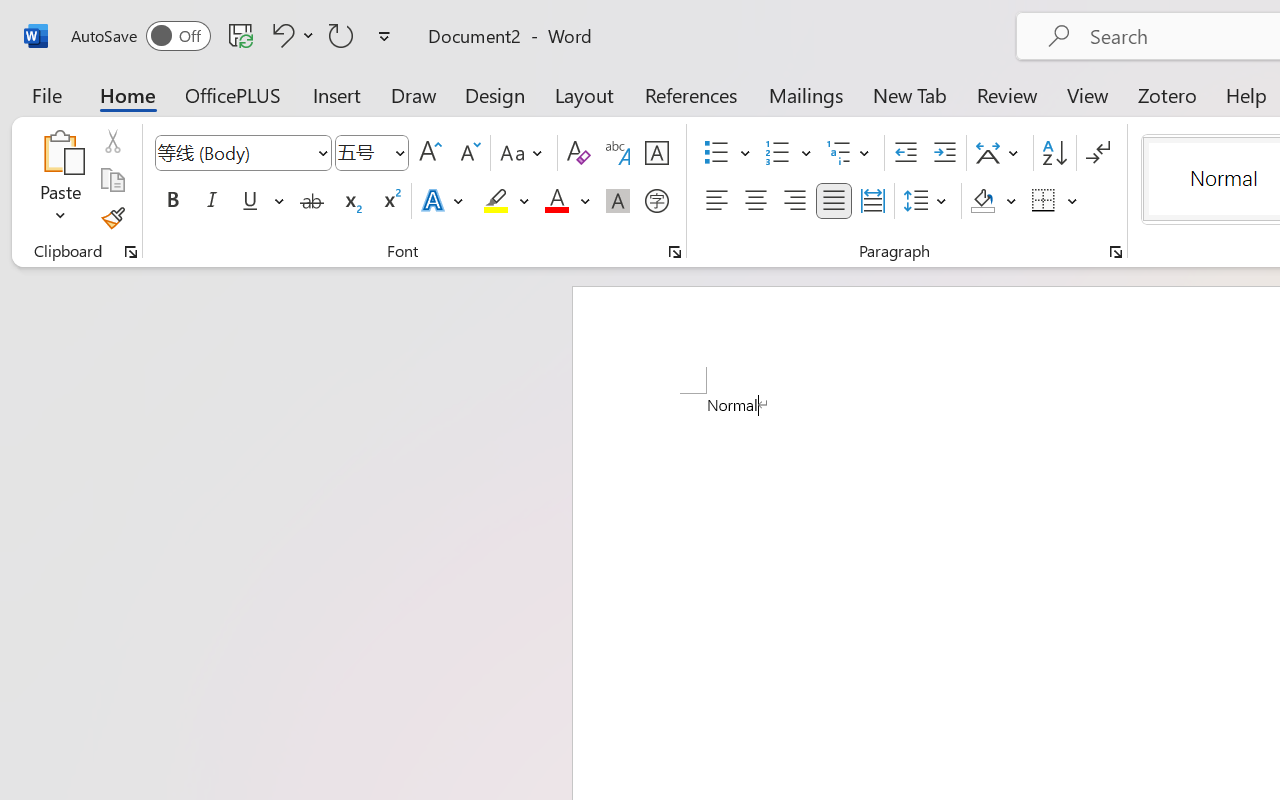 The height and width of the screenshot is (800, 1280). Describe the element at coordinates (906, 153) in the screenshot. I see `Decrease Indent` at that location.